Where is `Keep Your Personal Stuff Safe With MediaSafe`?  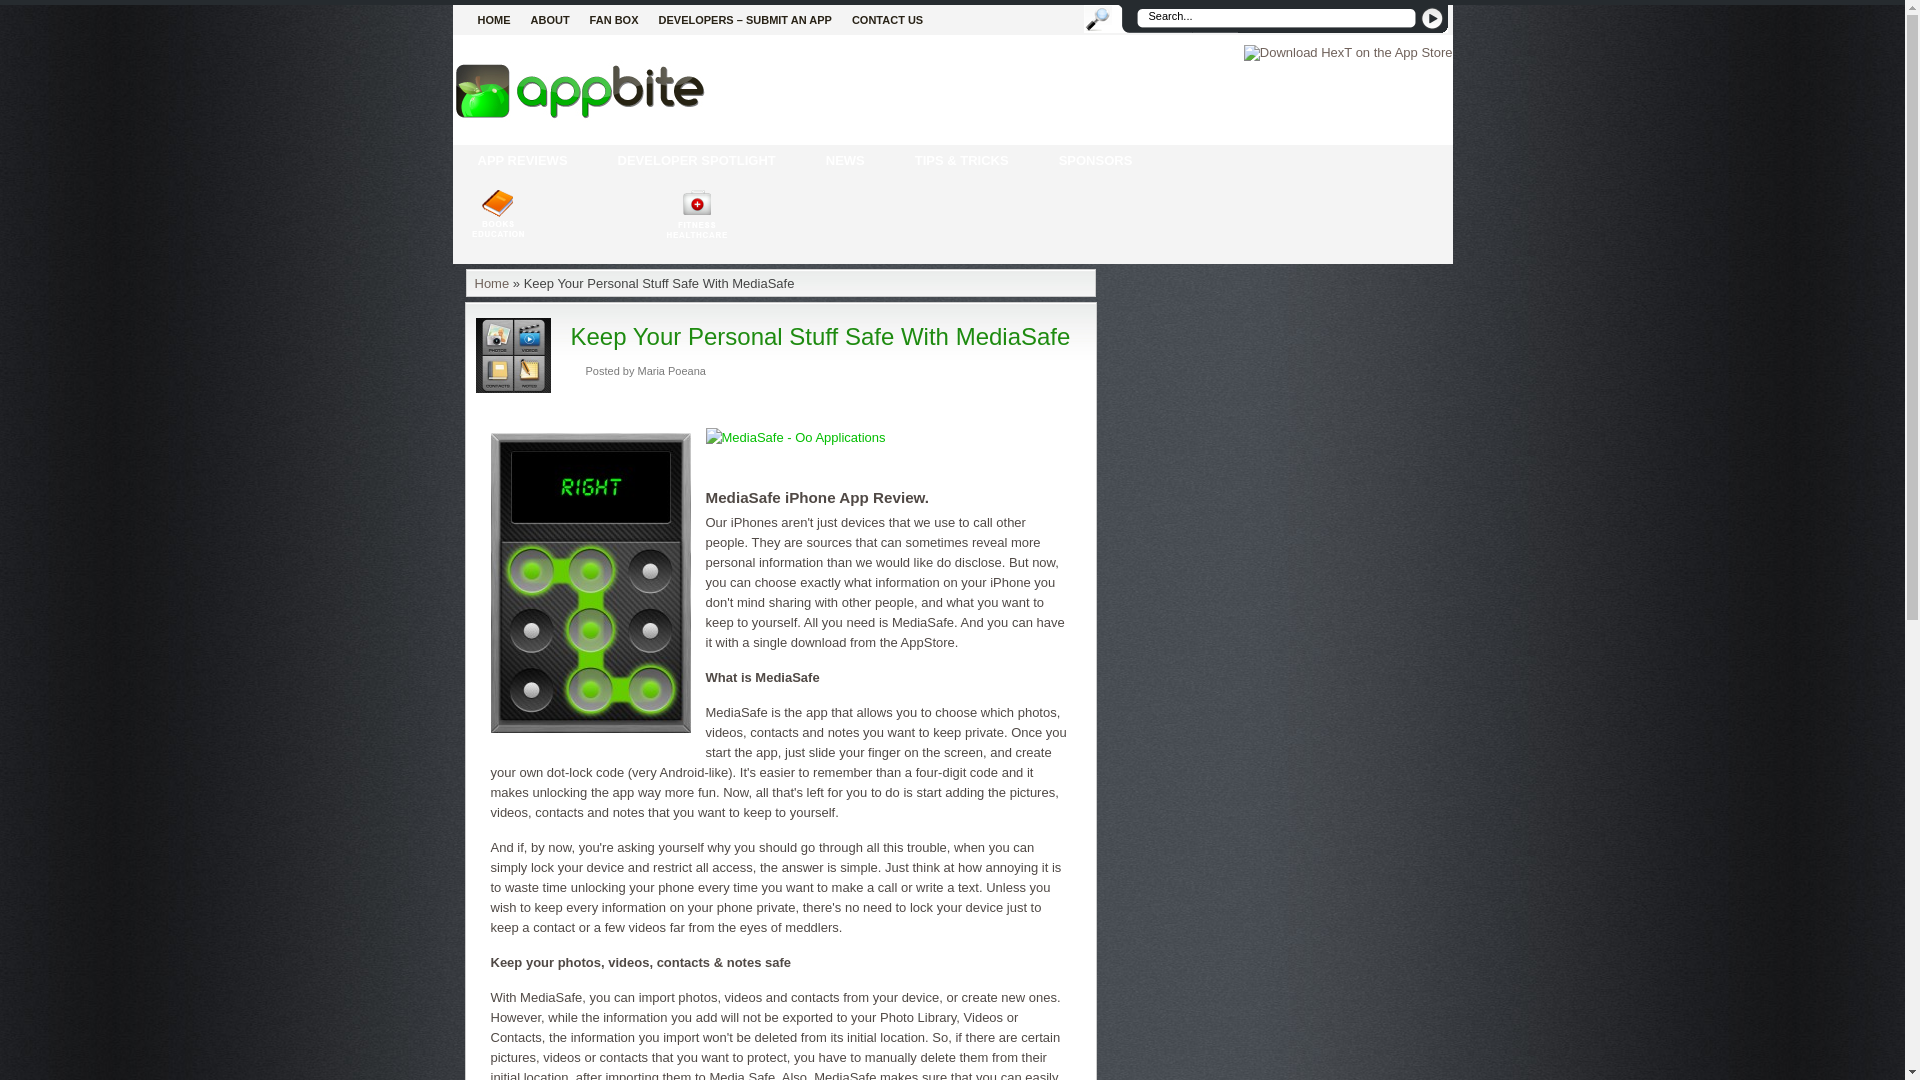 Keep Your Personal Stuff Safe With MediaSafe is located at coordinates (820, 336).